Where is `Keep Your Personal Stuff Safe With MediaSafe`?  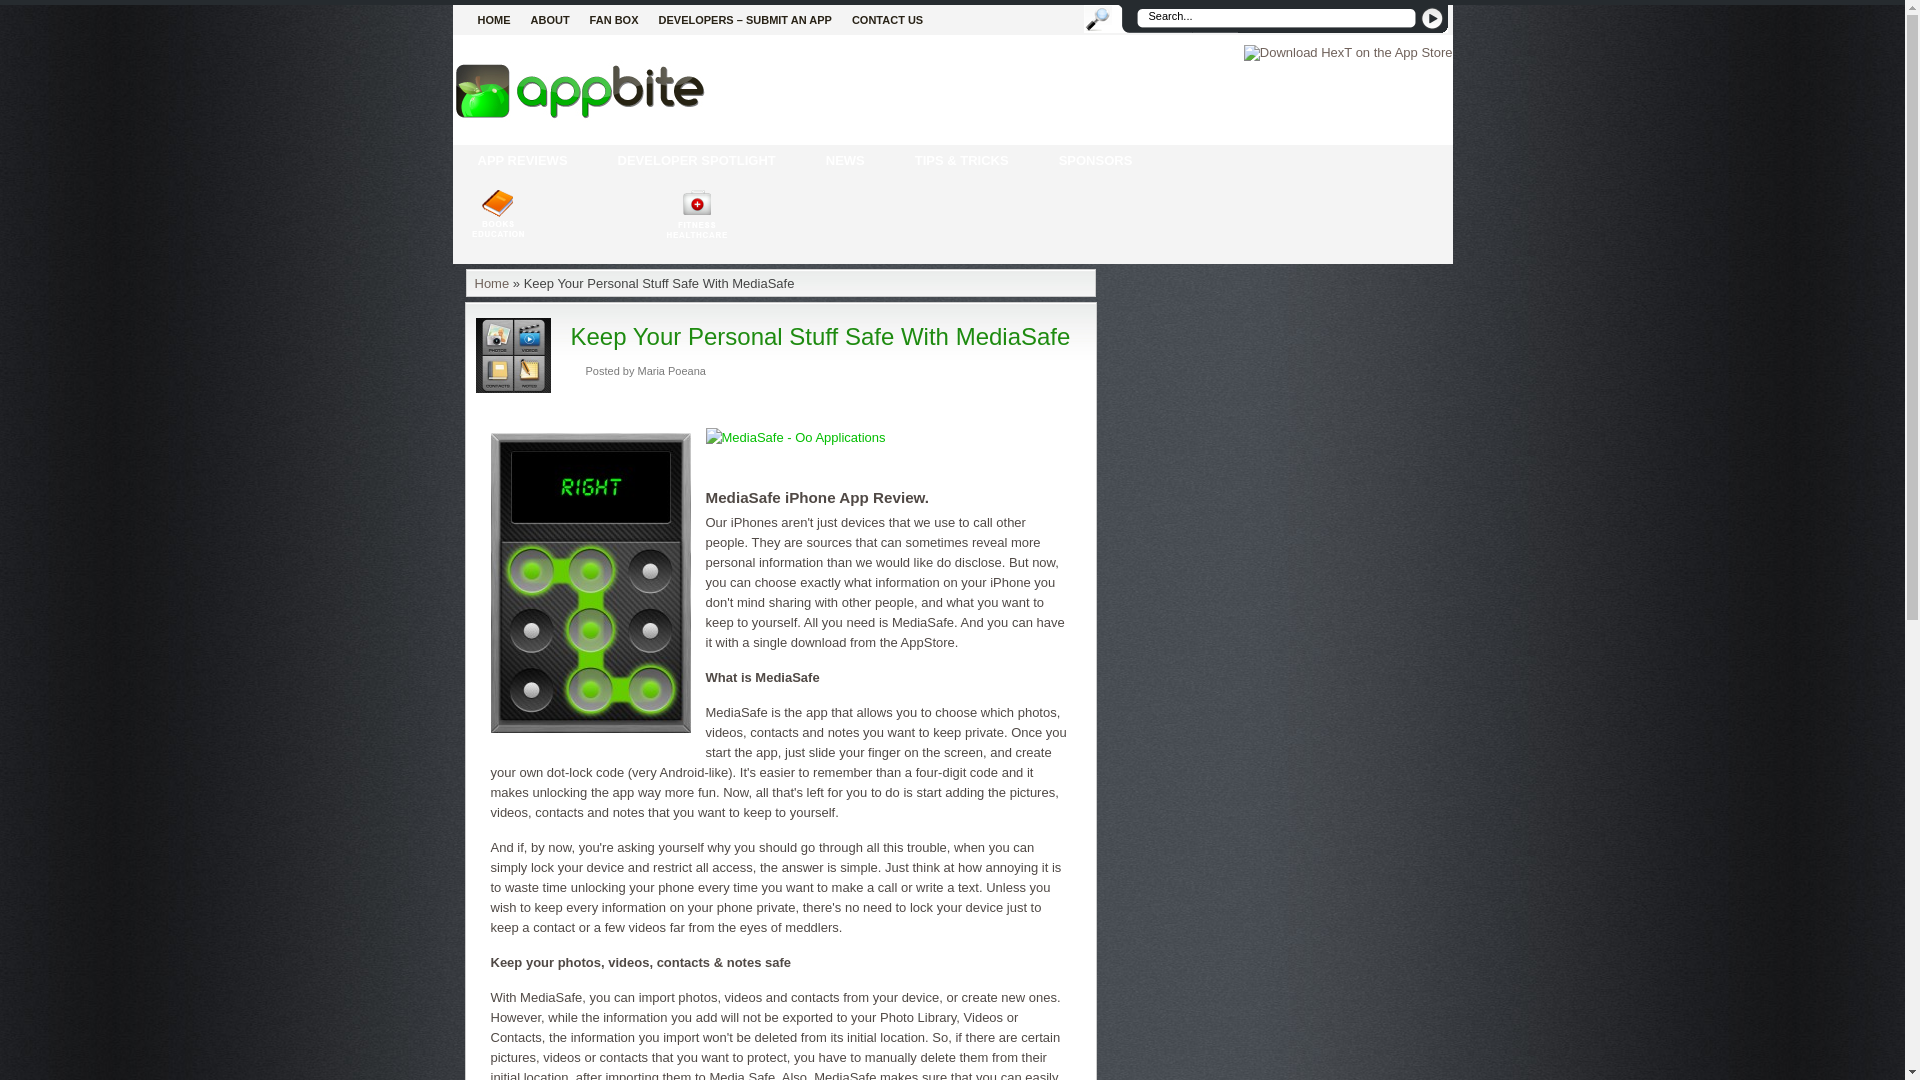 Keep Your Personal Stuff Safe With MediaSafe is located at coordinates (820, 336).